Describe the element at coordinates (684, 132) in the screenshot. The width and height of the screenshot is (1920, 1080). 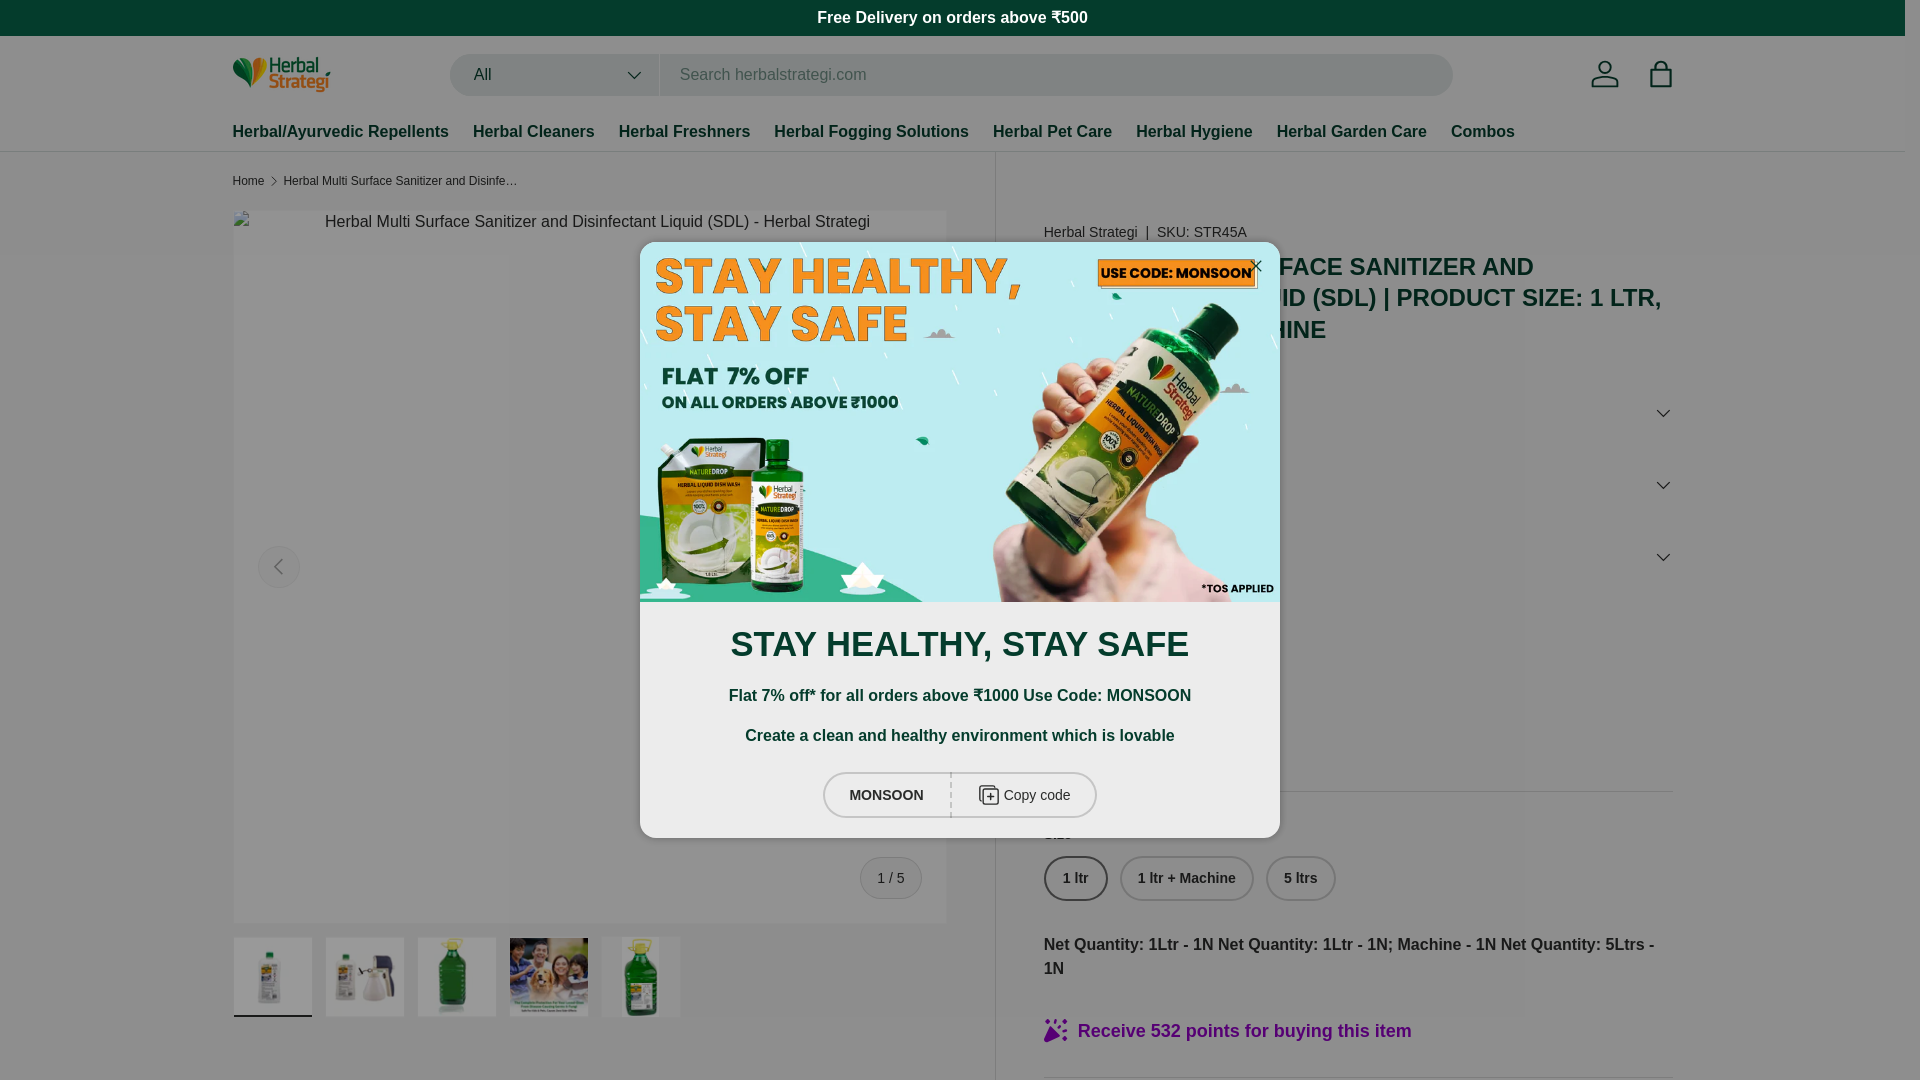
I see `Herbal Freshners` at that location.